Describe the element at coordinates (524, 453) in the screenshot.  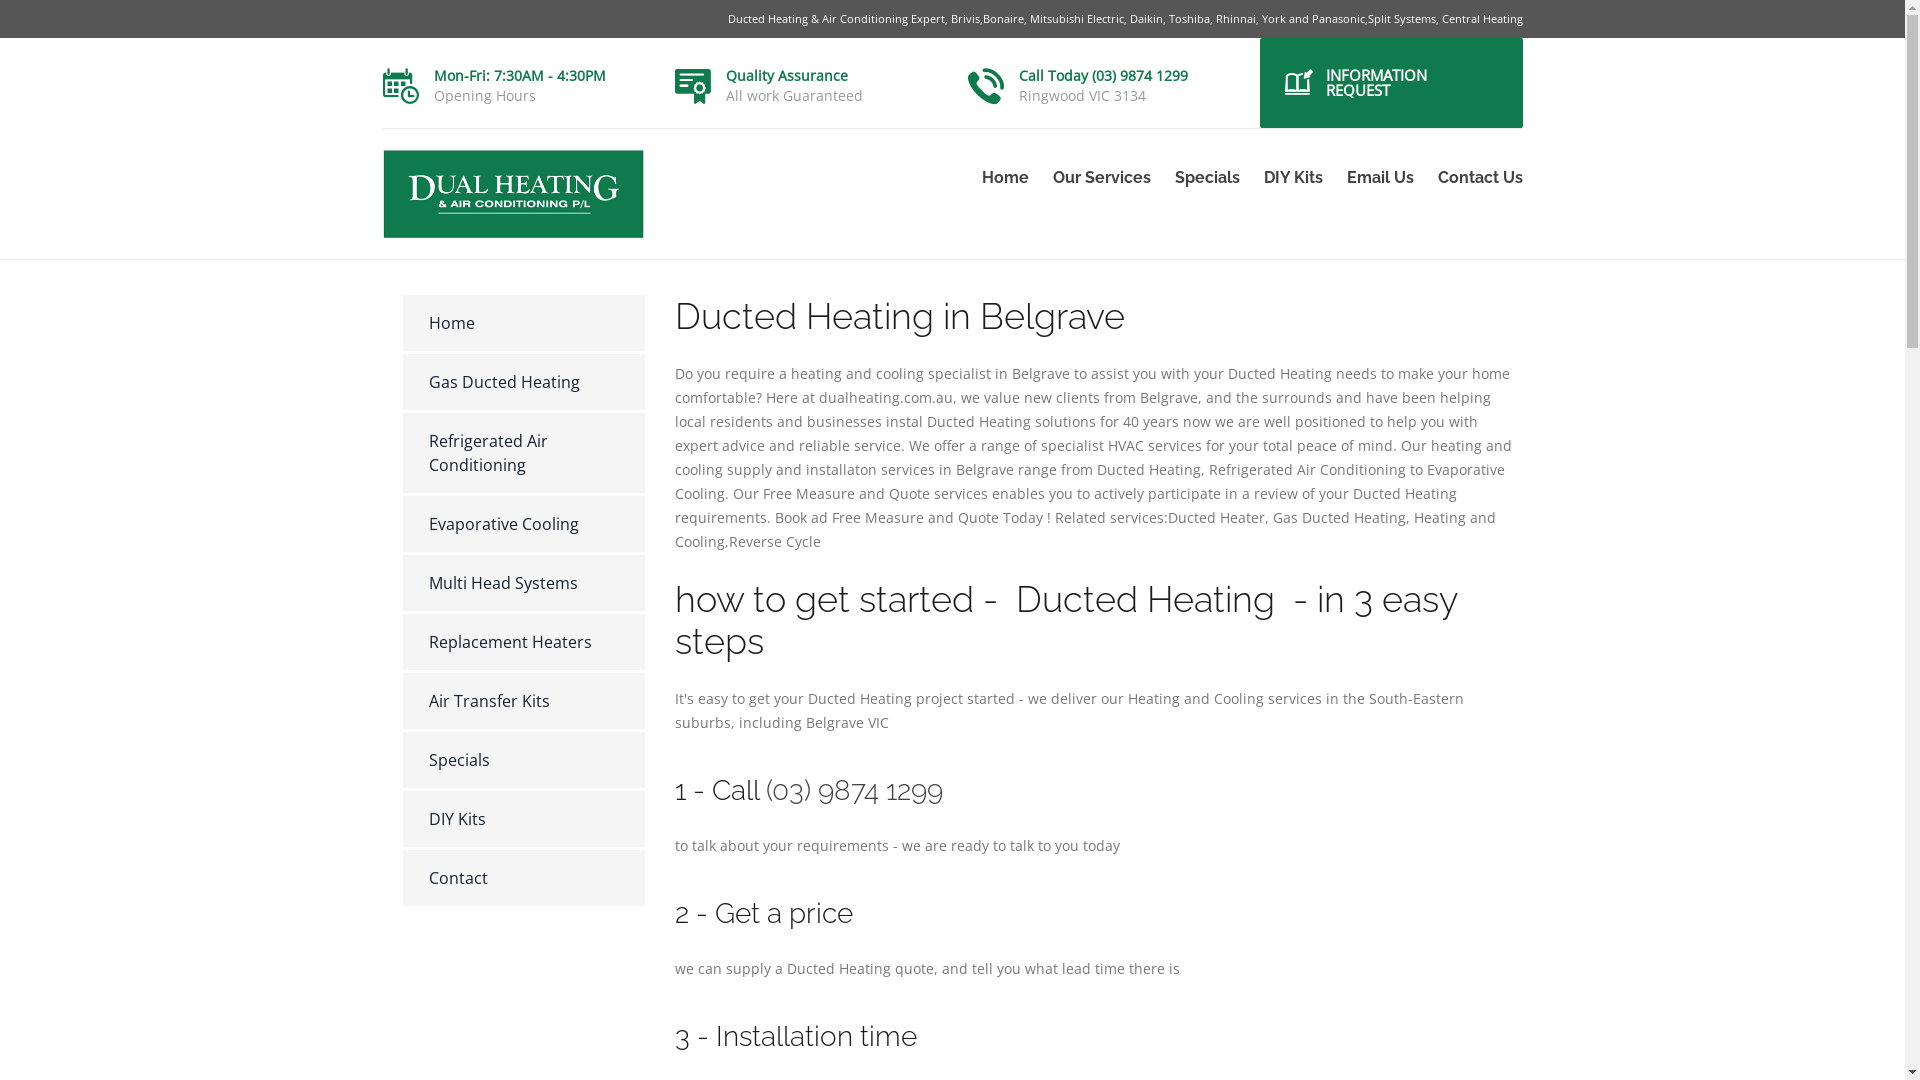
I see `Refrigerated Air Conditioning` at that location.